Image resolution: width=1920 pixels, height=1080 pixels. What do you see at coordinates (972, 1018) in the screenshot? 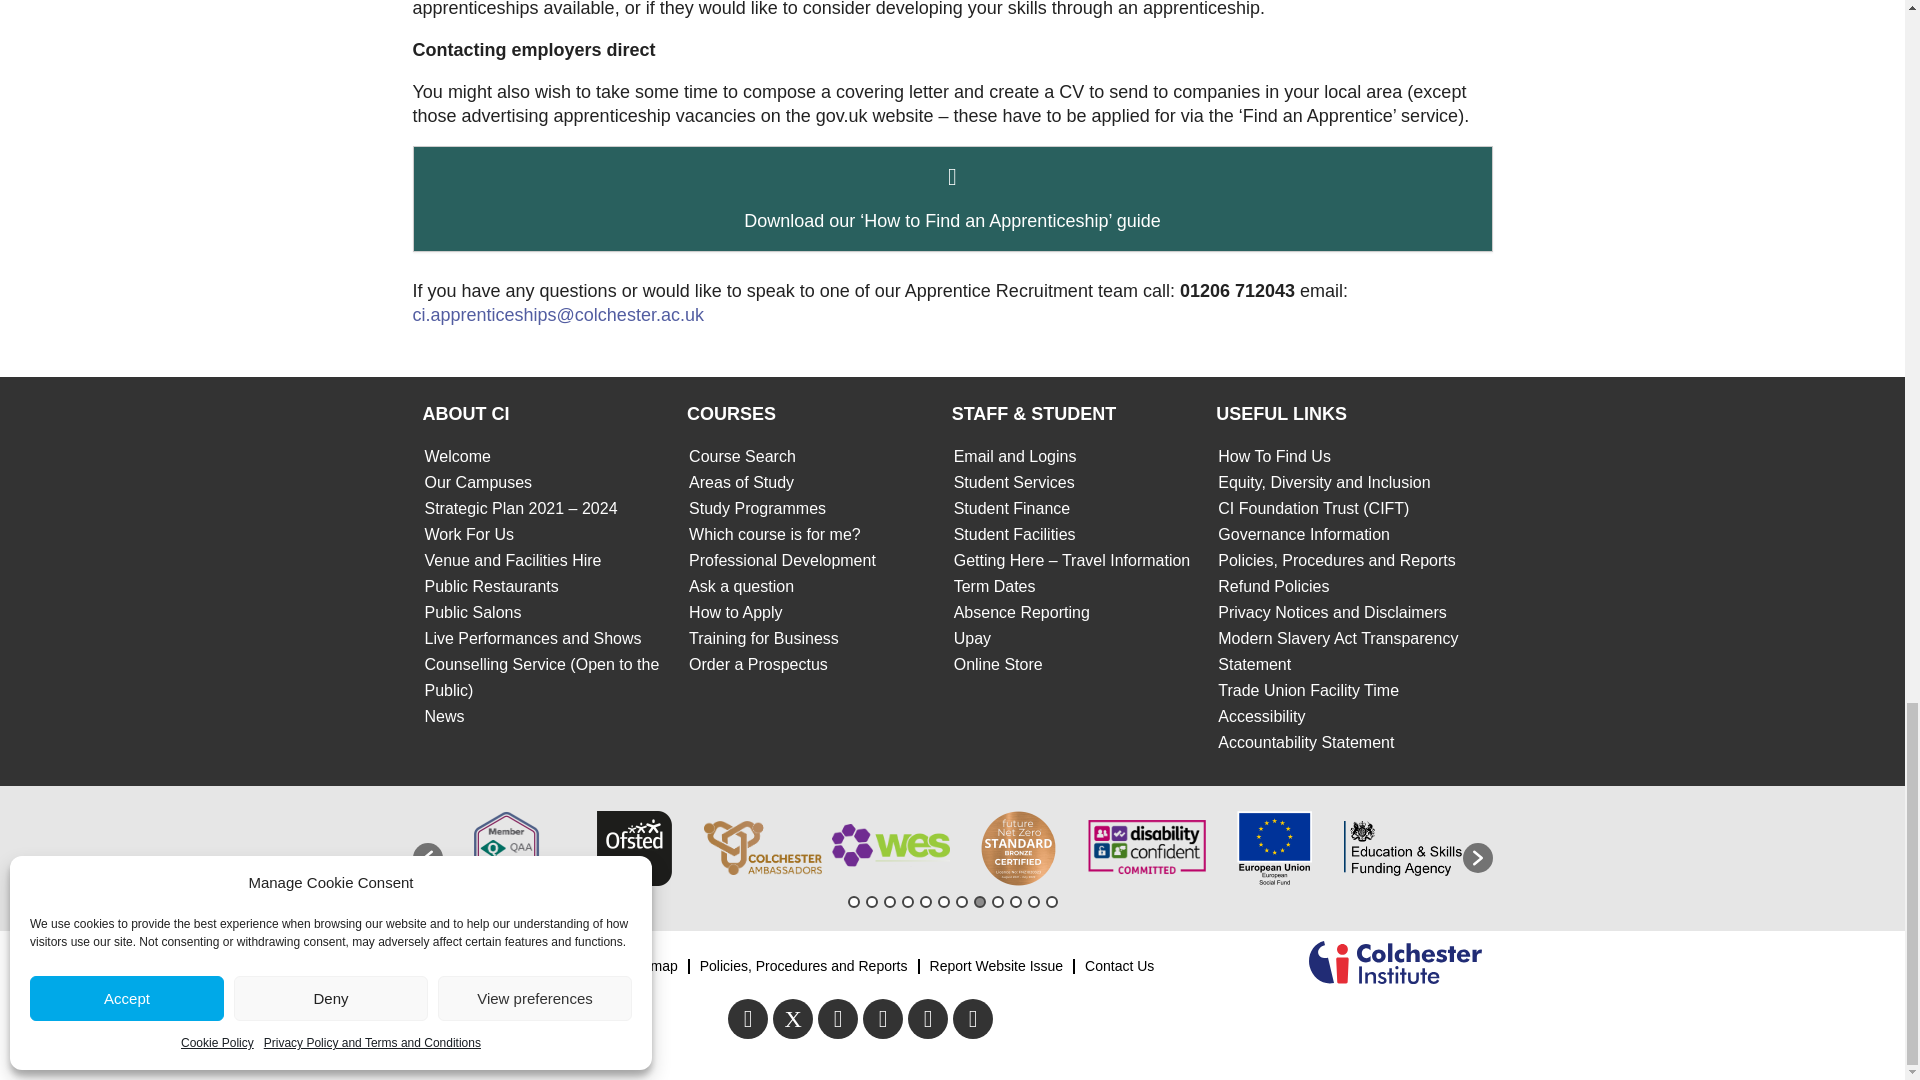
I see `LinkedIn` at bounding box center [972, 1018].